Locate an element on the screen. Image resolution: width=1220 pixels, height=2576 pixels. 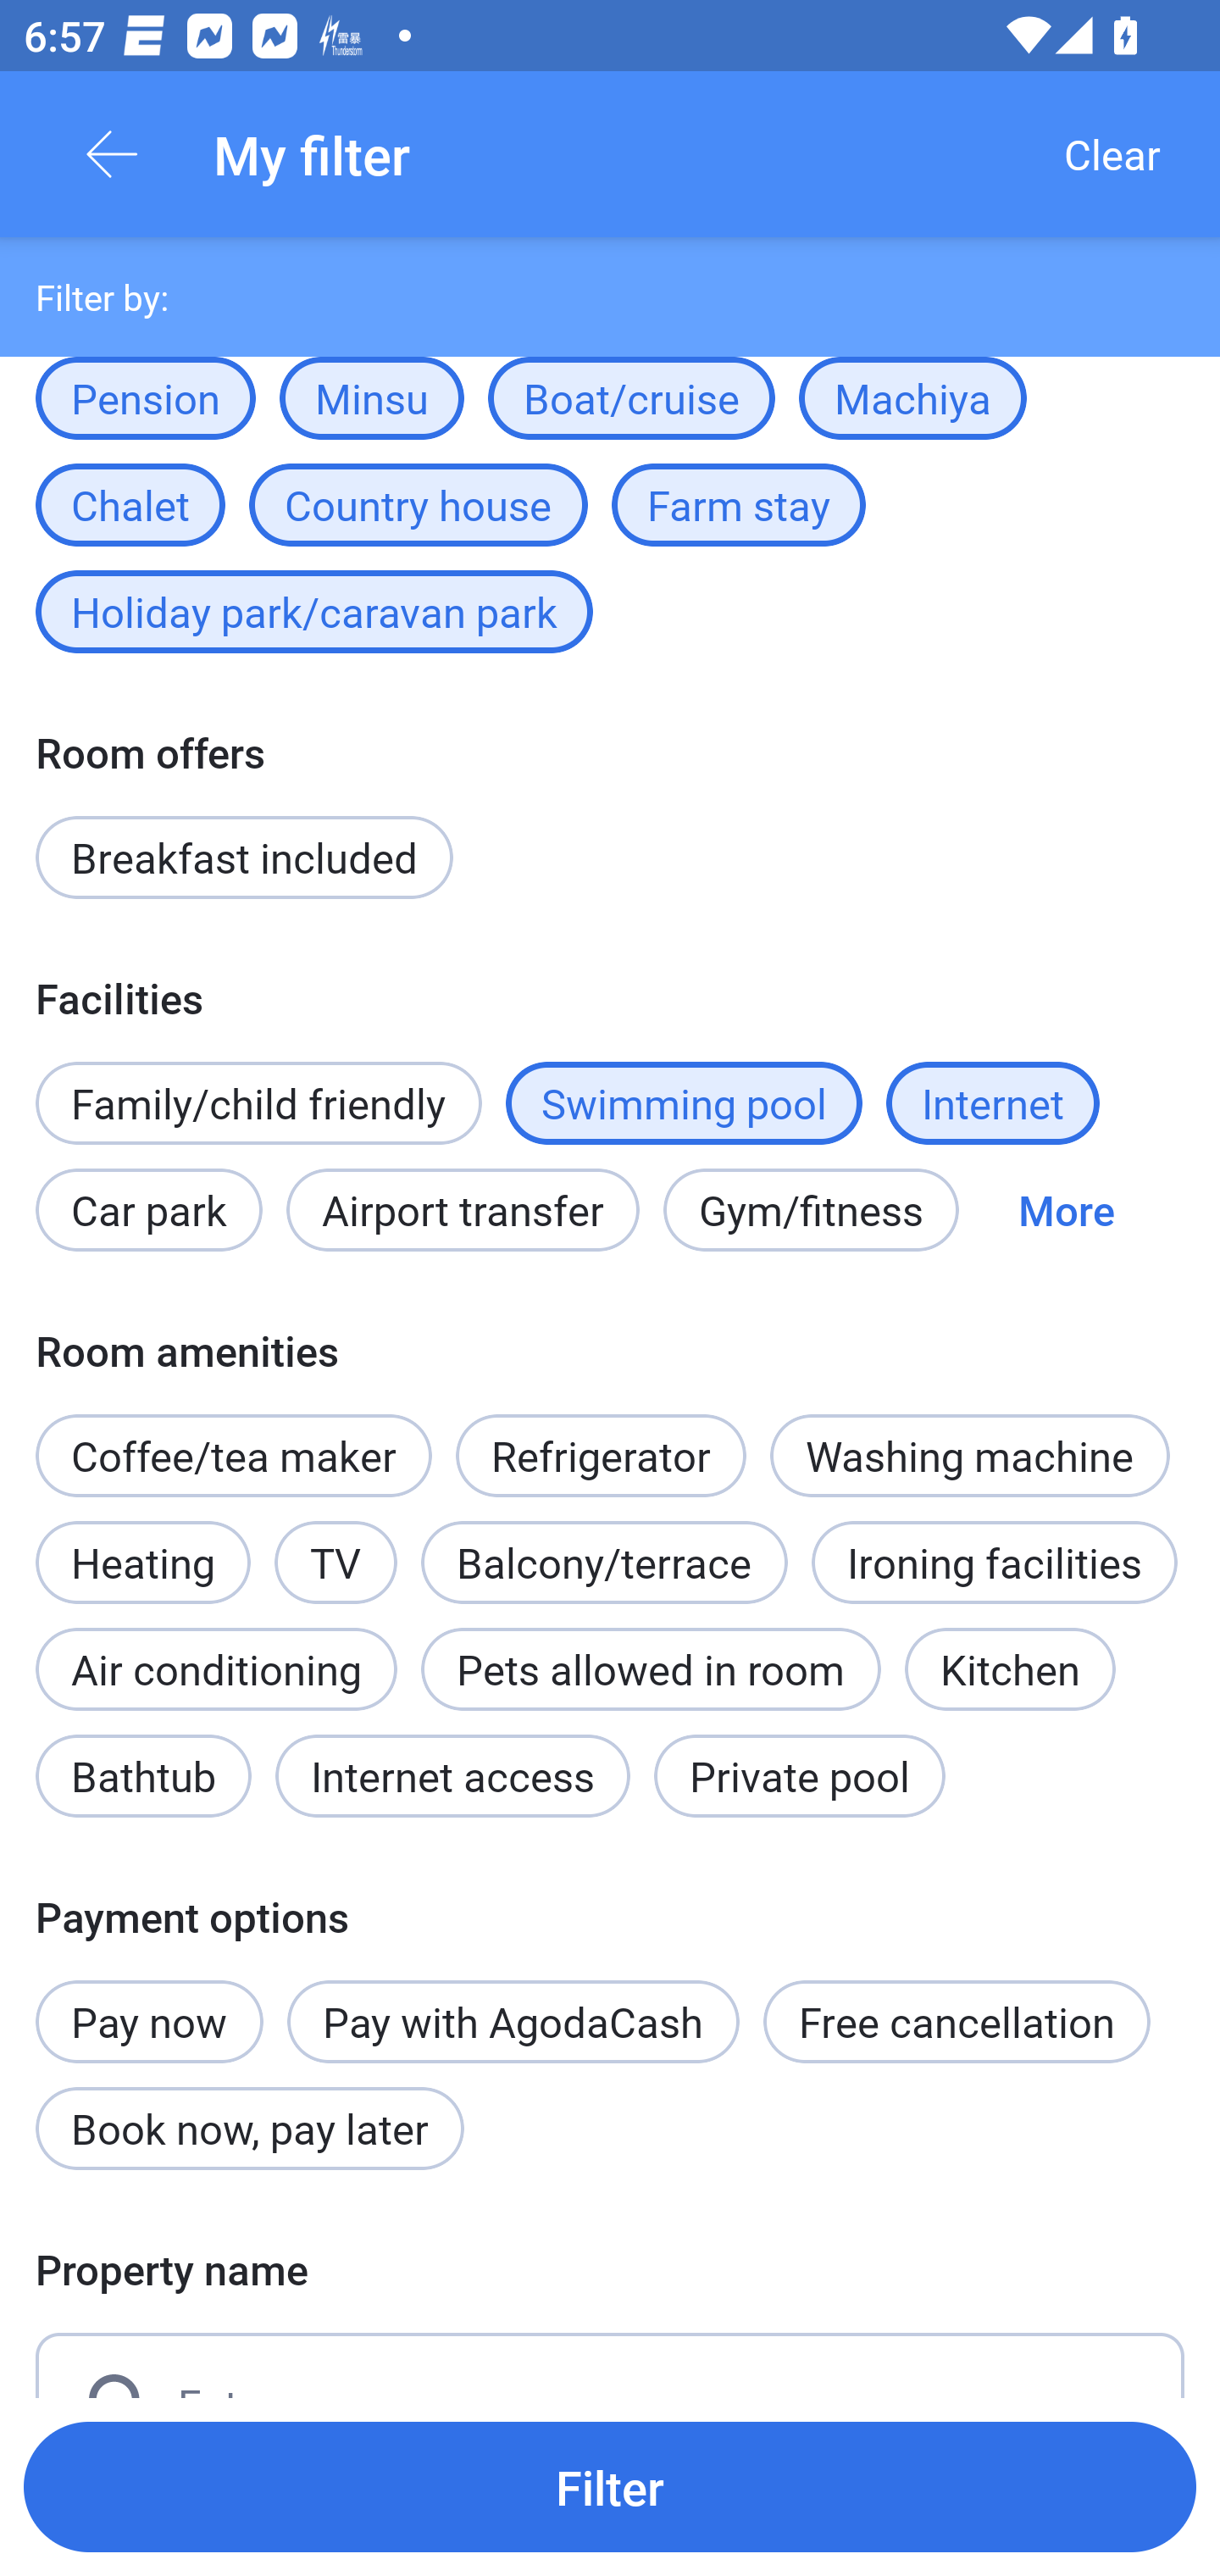
Gym/fitness is located at coordinates (811, 1208).